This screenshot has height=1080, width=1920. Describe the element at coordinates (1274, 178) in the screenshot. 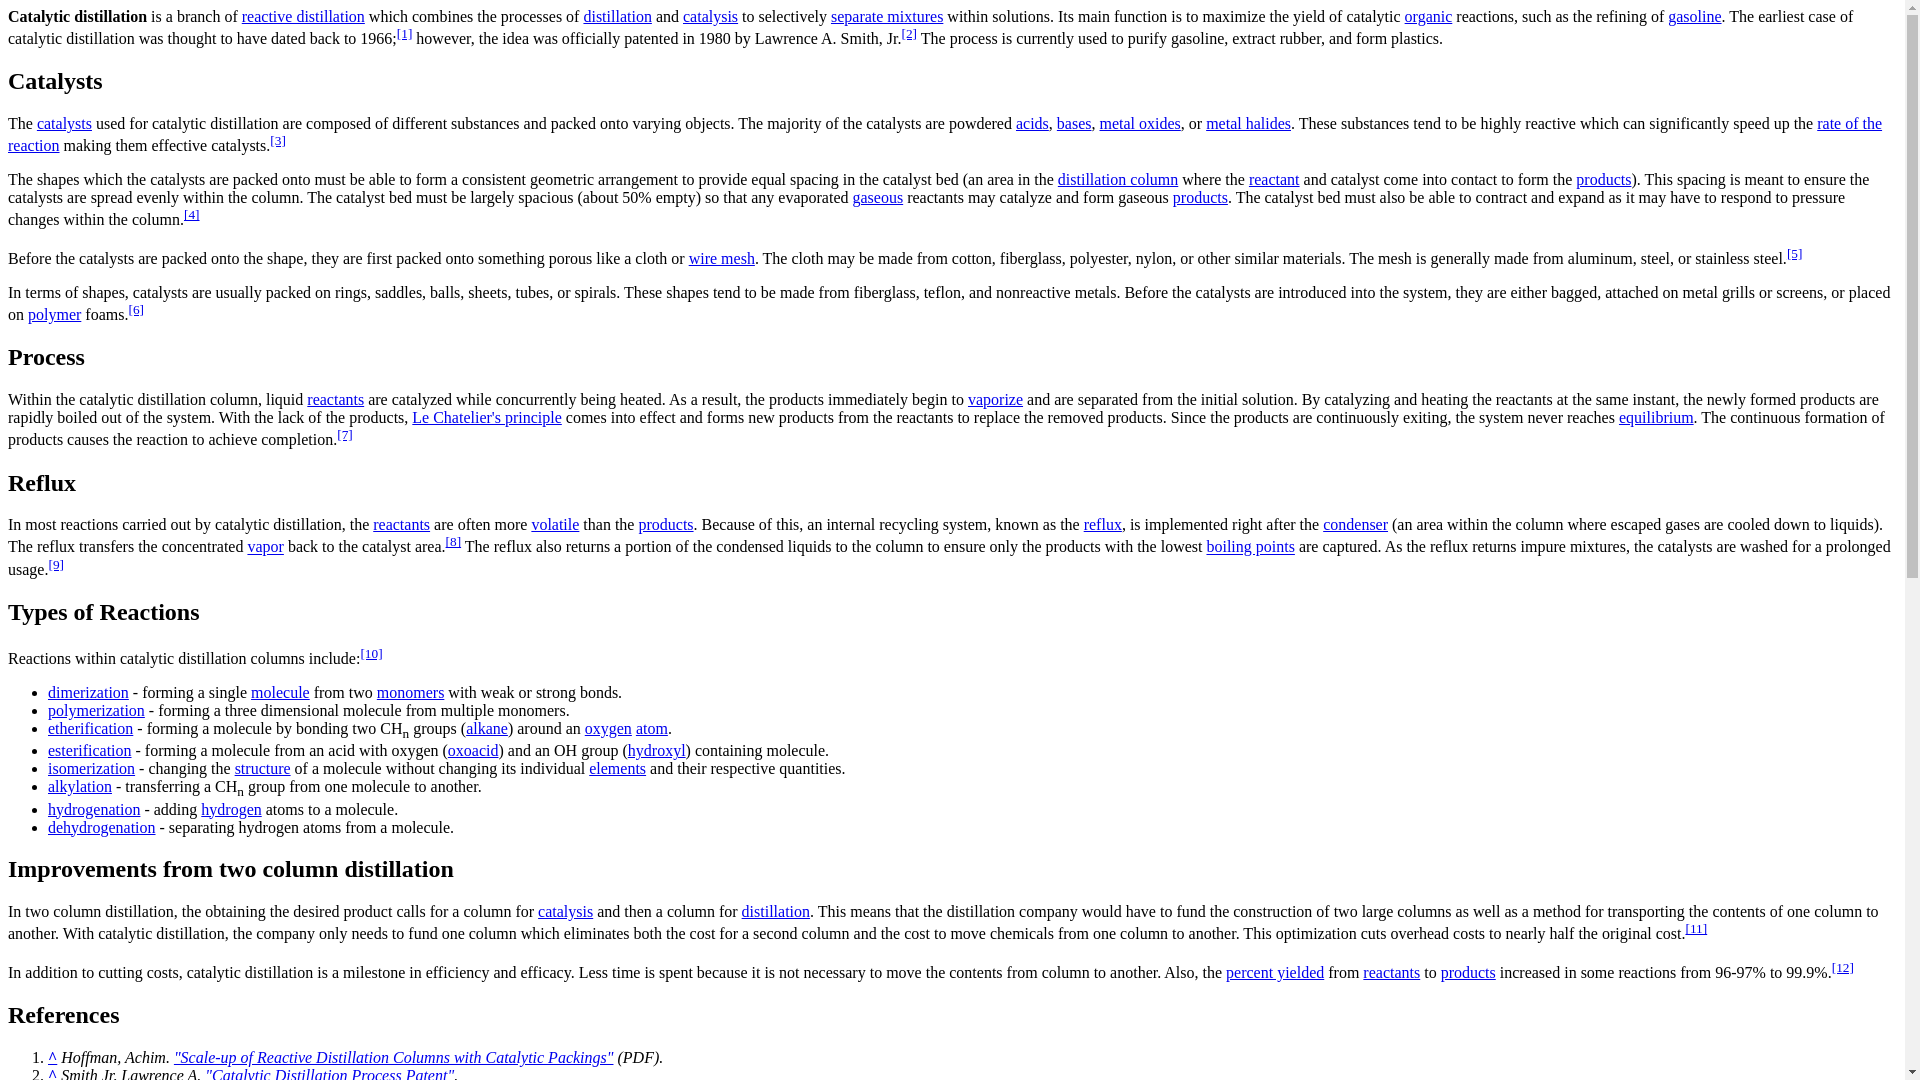

I see `reactant` at that location.